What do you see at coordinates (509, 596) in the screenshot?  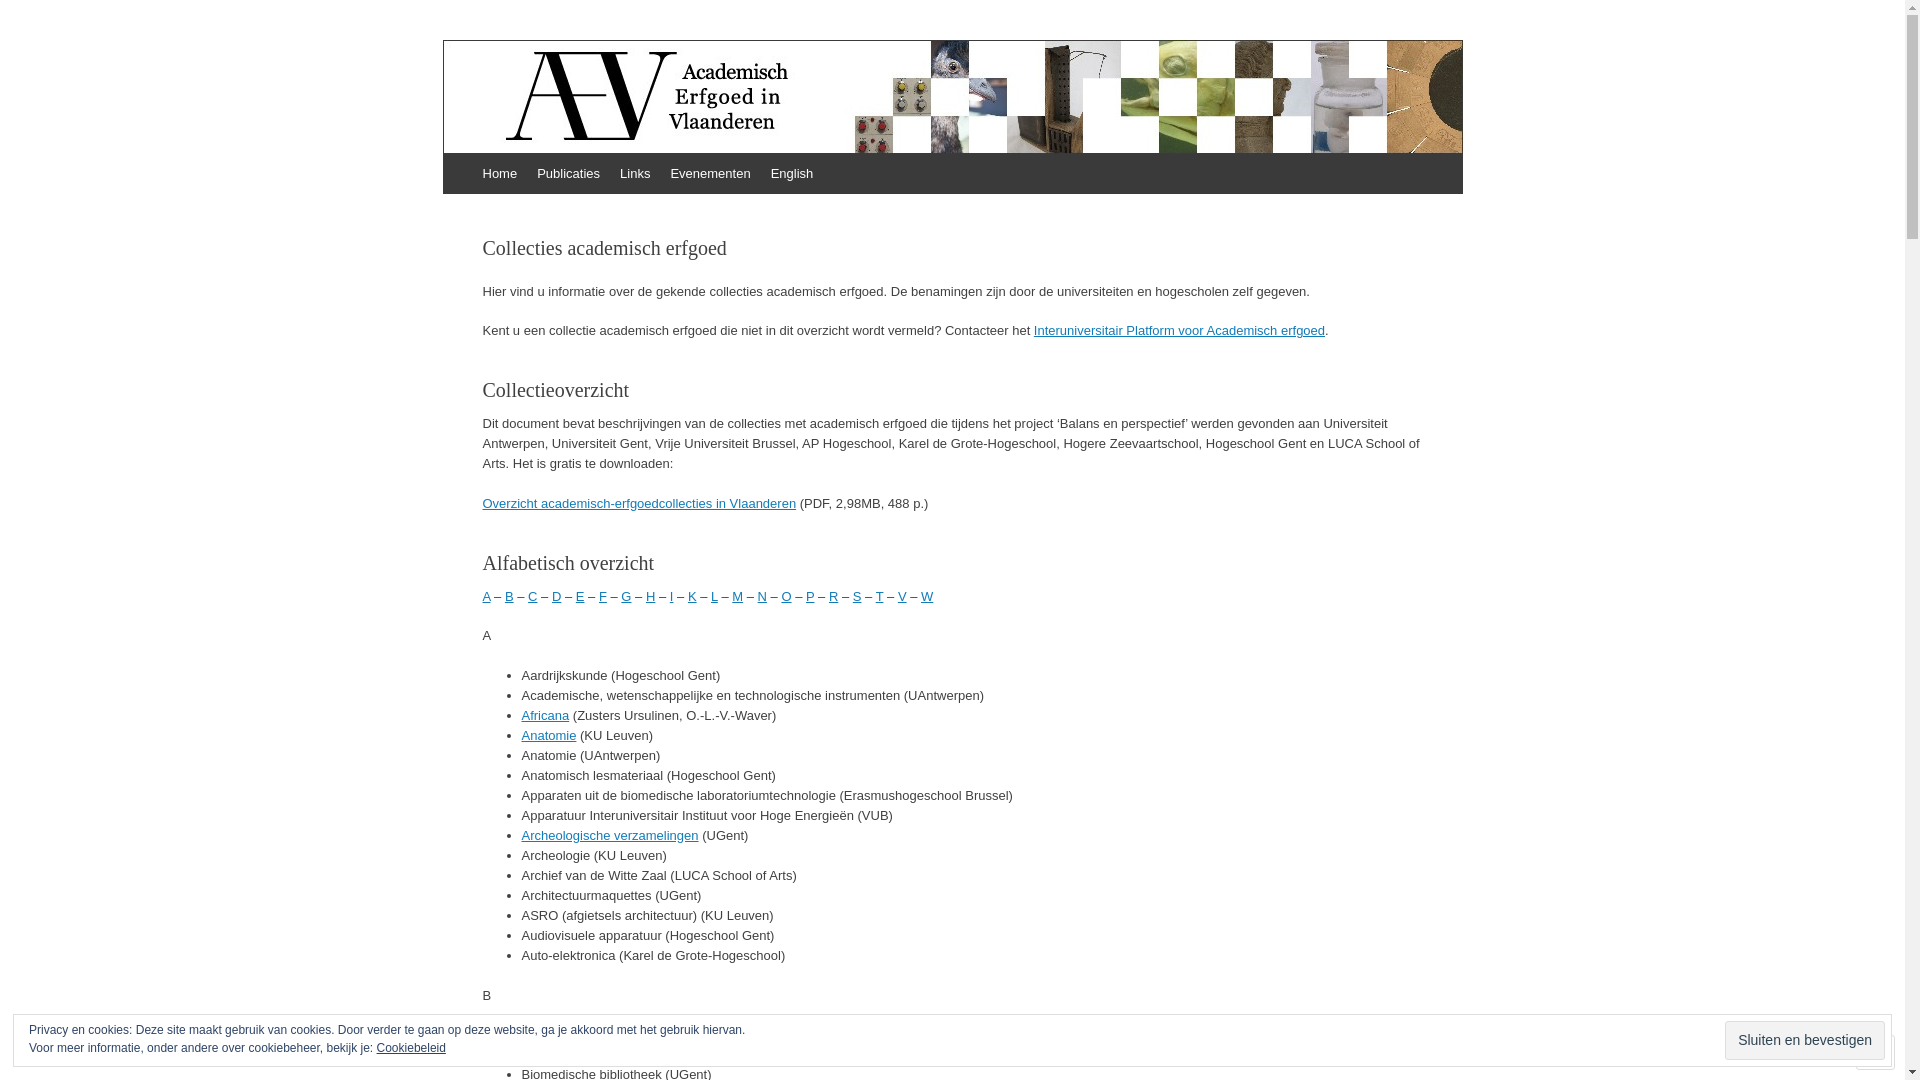 I see `B` at bounding box center [509, 596].